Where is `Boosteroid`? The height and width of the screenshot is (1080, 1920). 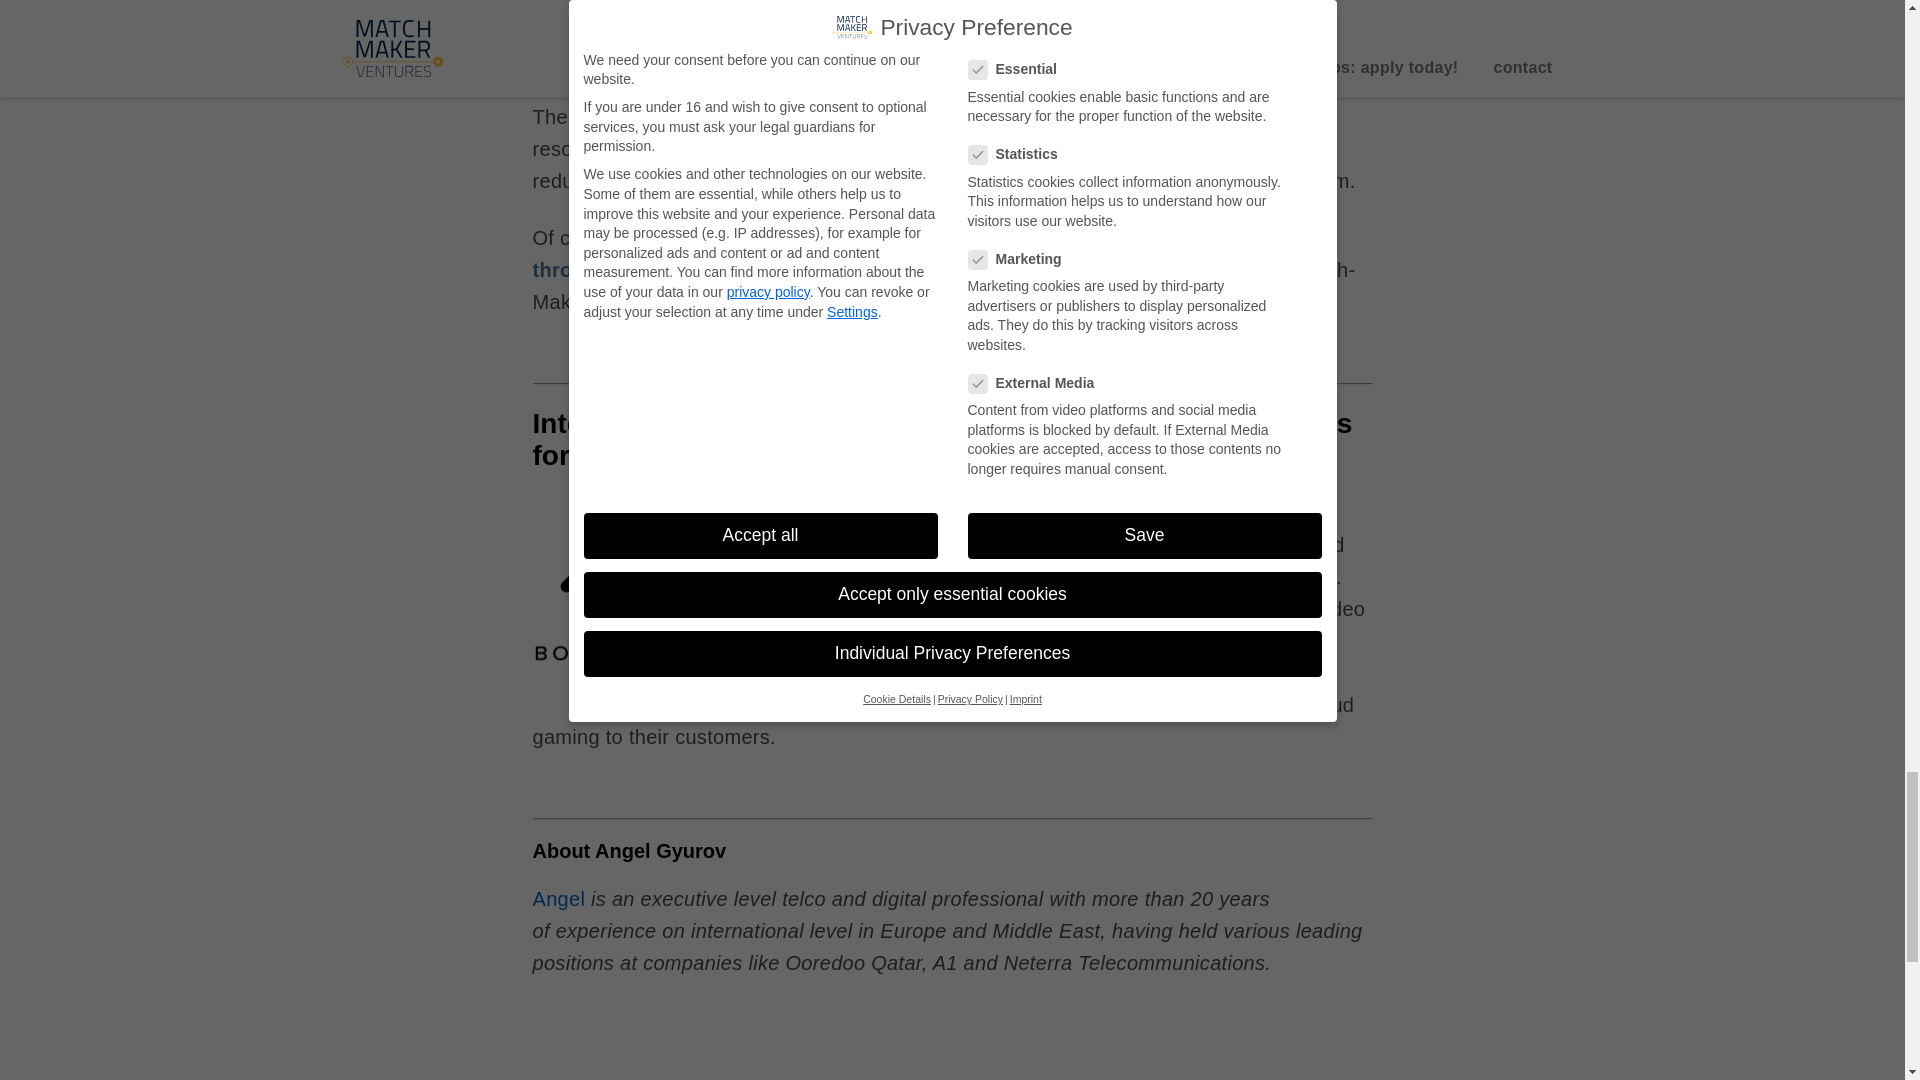 Boosteroid is located at coordinates (1156, 512).